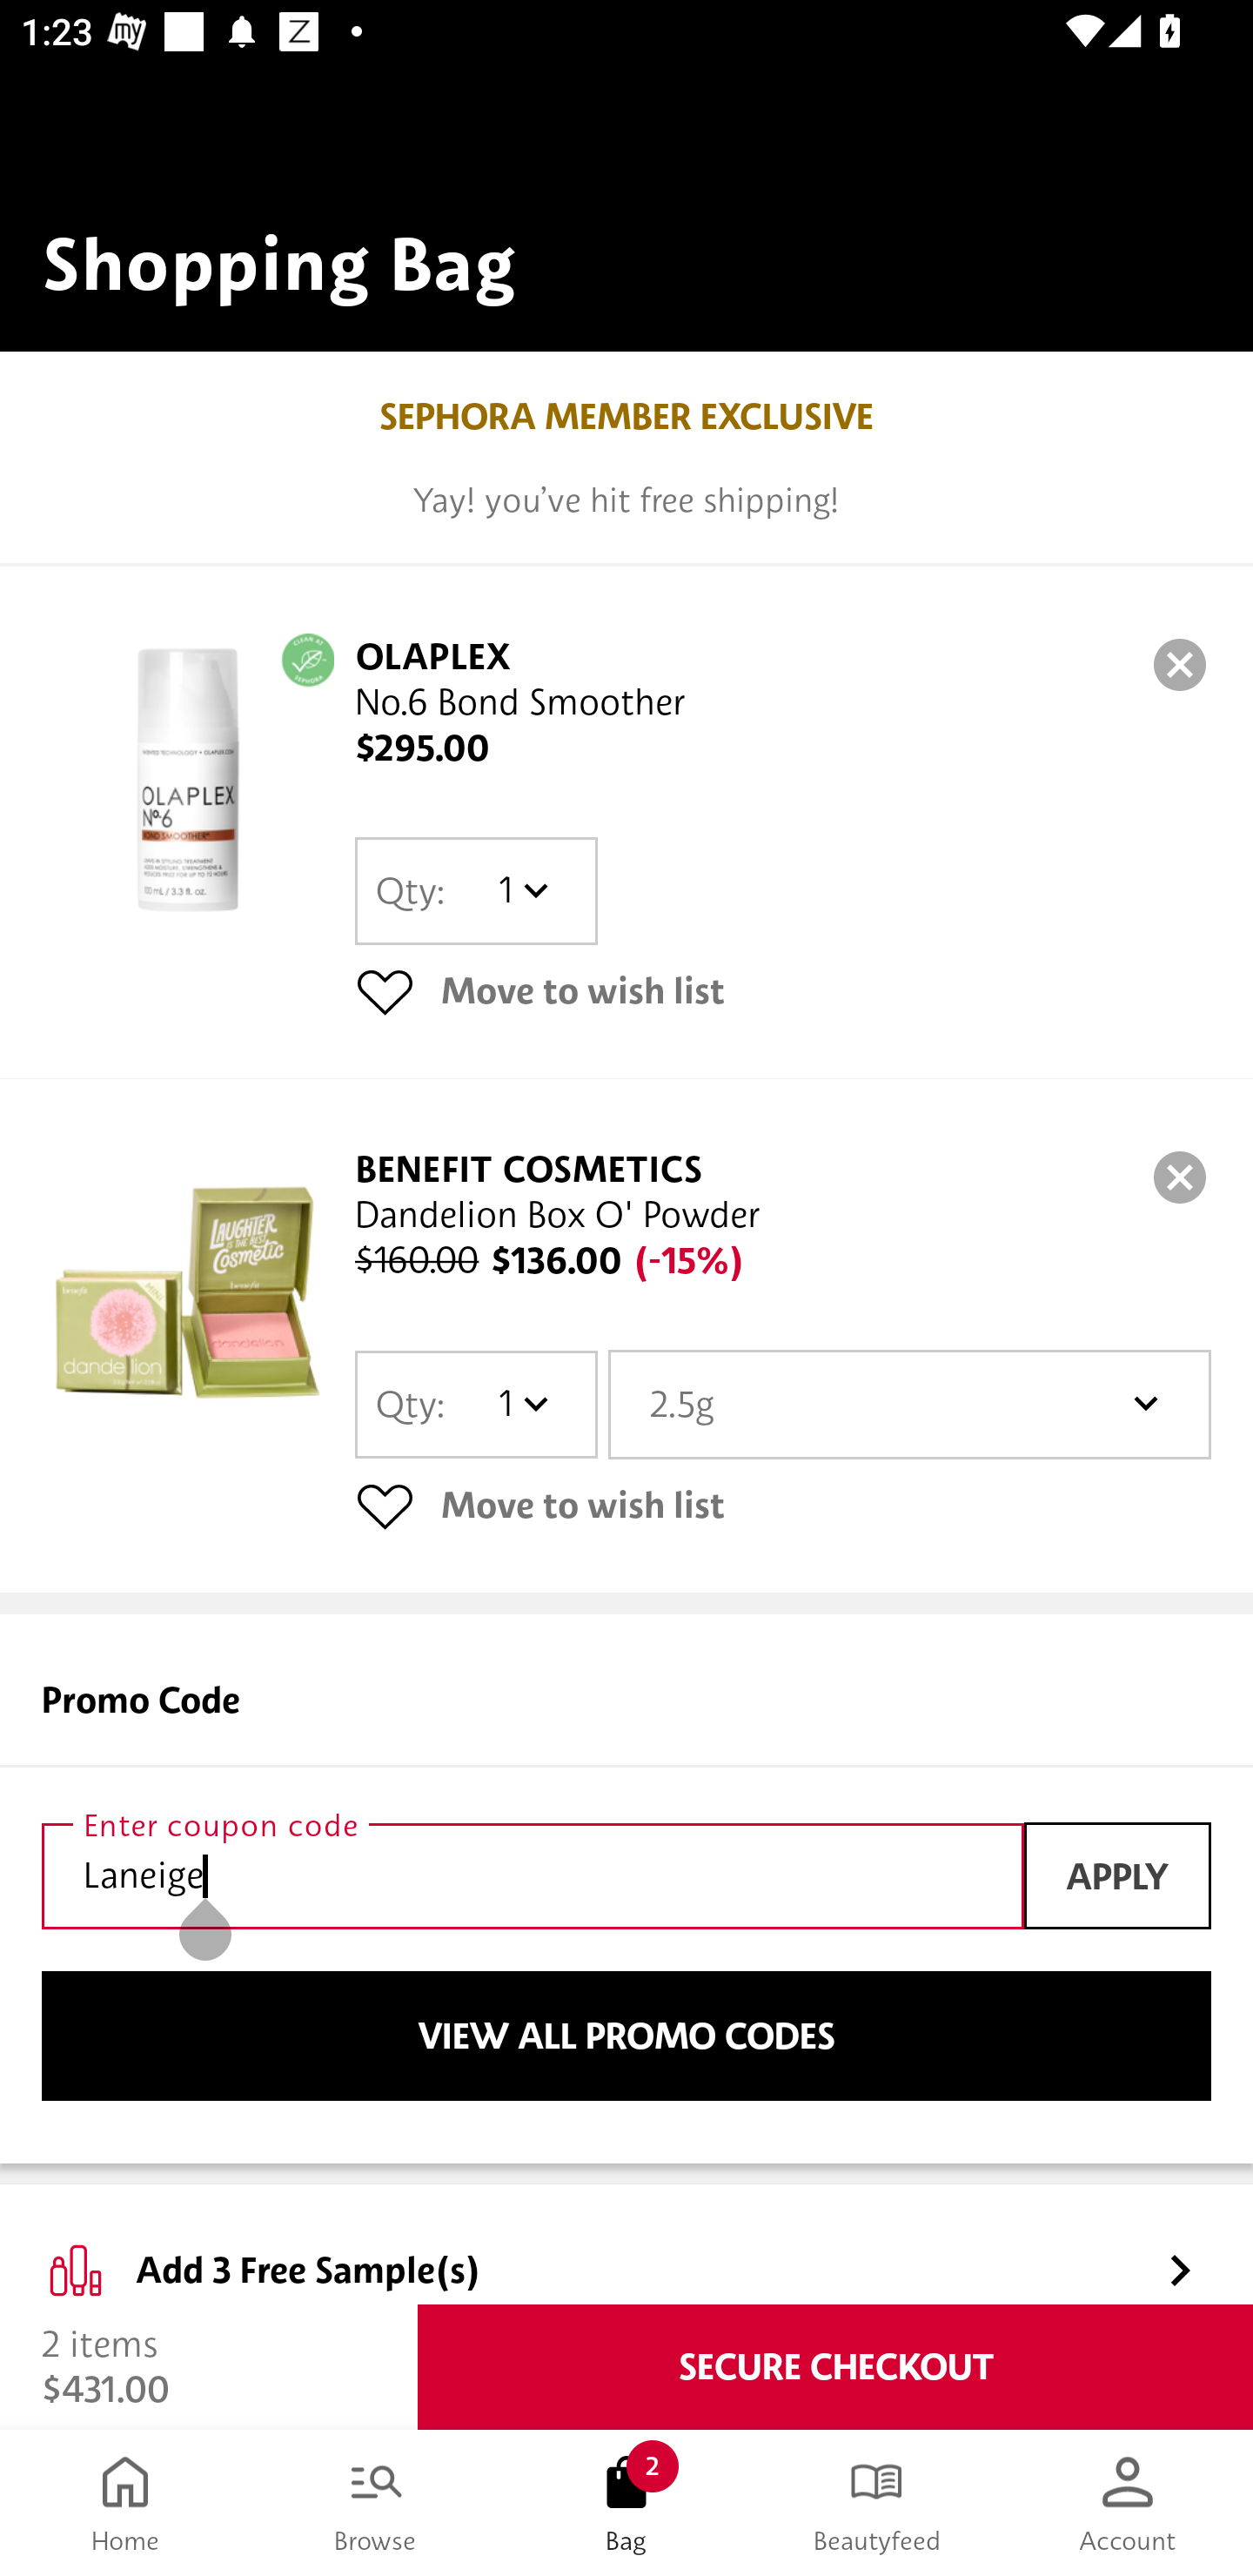 This screenshot has width=1253, height=2576. Describe the element at coordinates (533, 1876) in the screenshot. I see `Laneige` at that location.